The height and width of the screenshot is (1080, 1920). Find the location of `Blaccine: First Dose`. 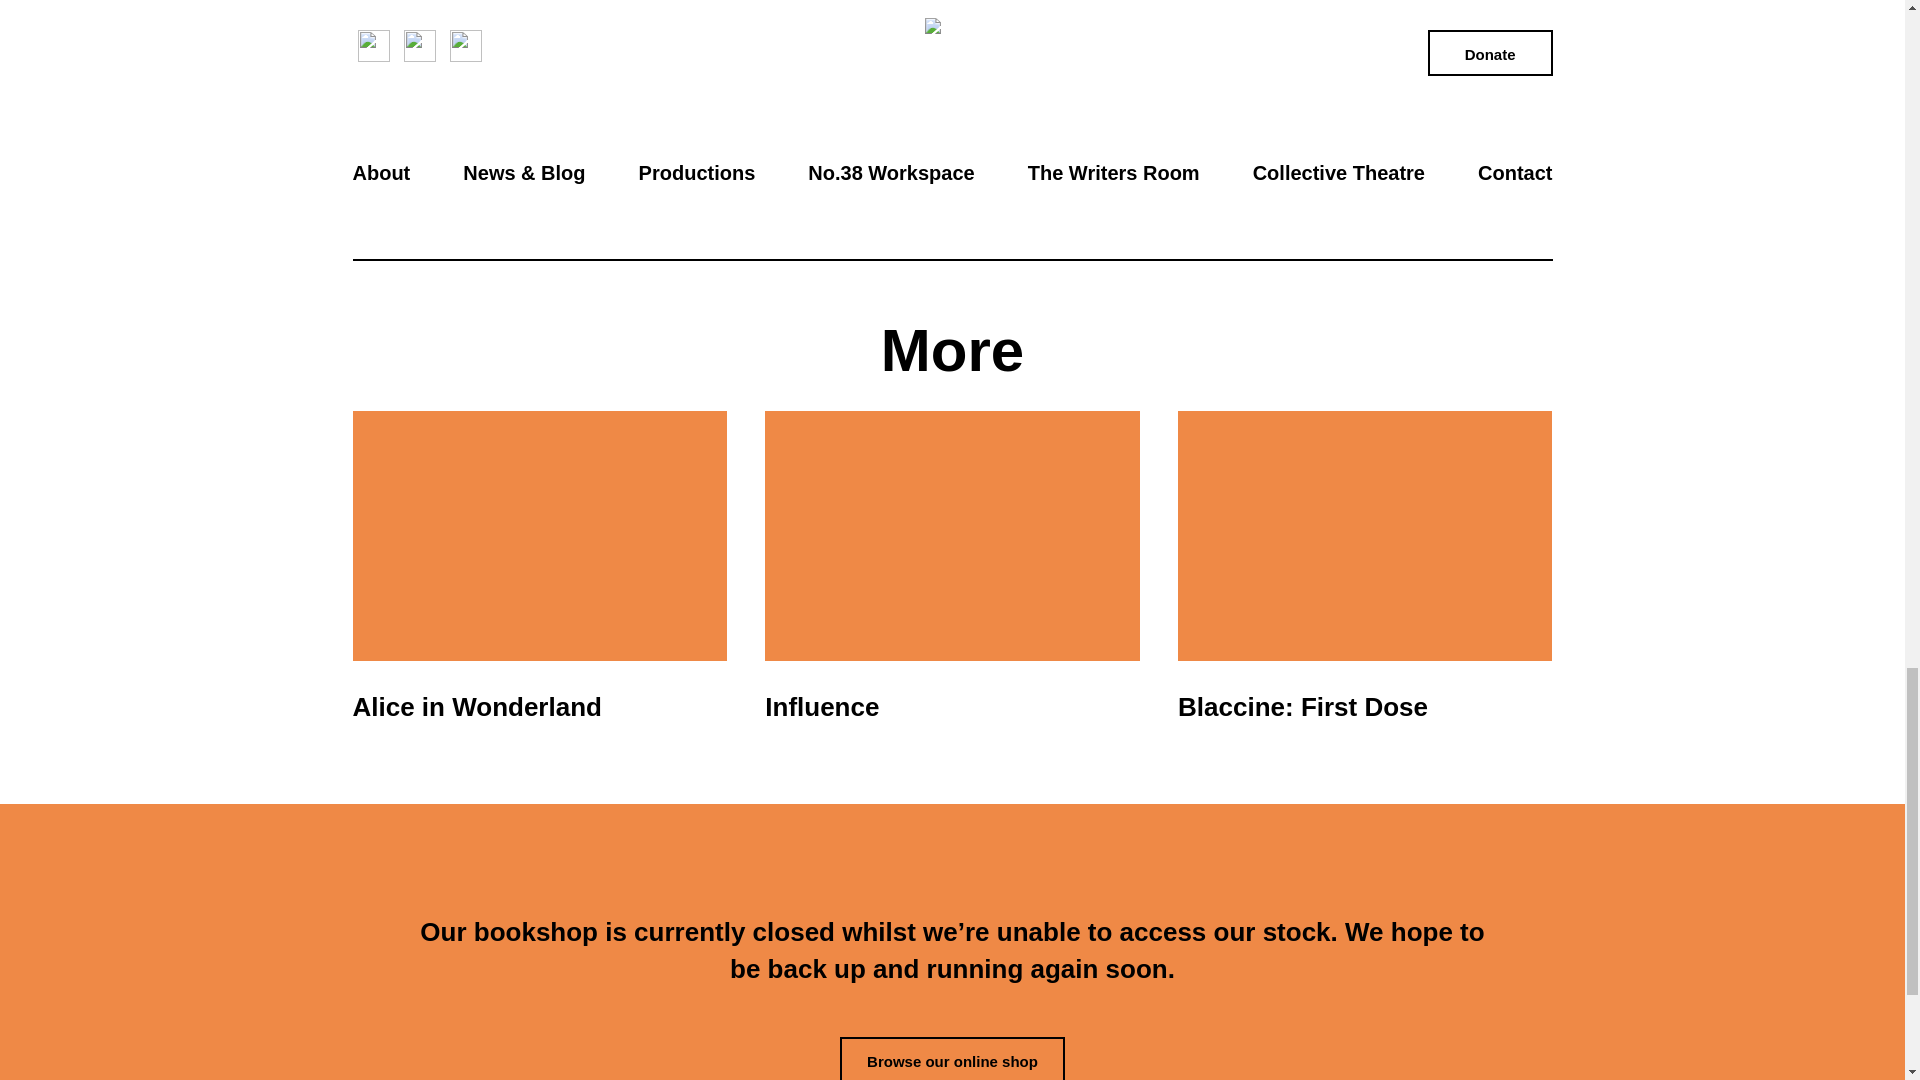

Blaccine: First Dose is located at coordinates (1364, 578).